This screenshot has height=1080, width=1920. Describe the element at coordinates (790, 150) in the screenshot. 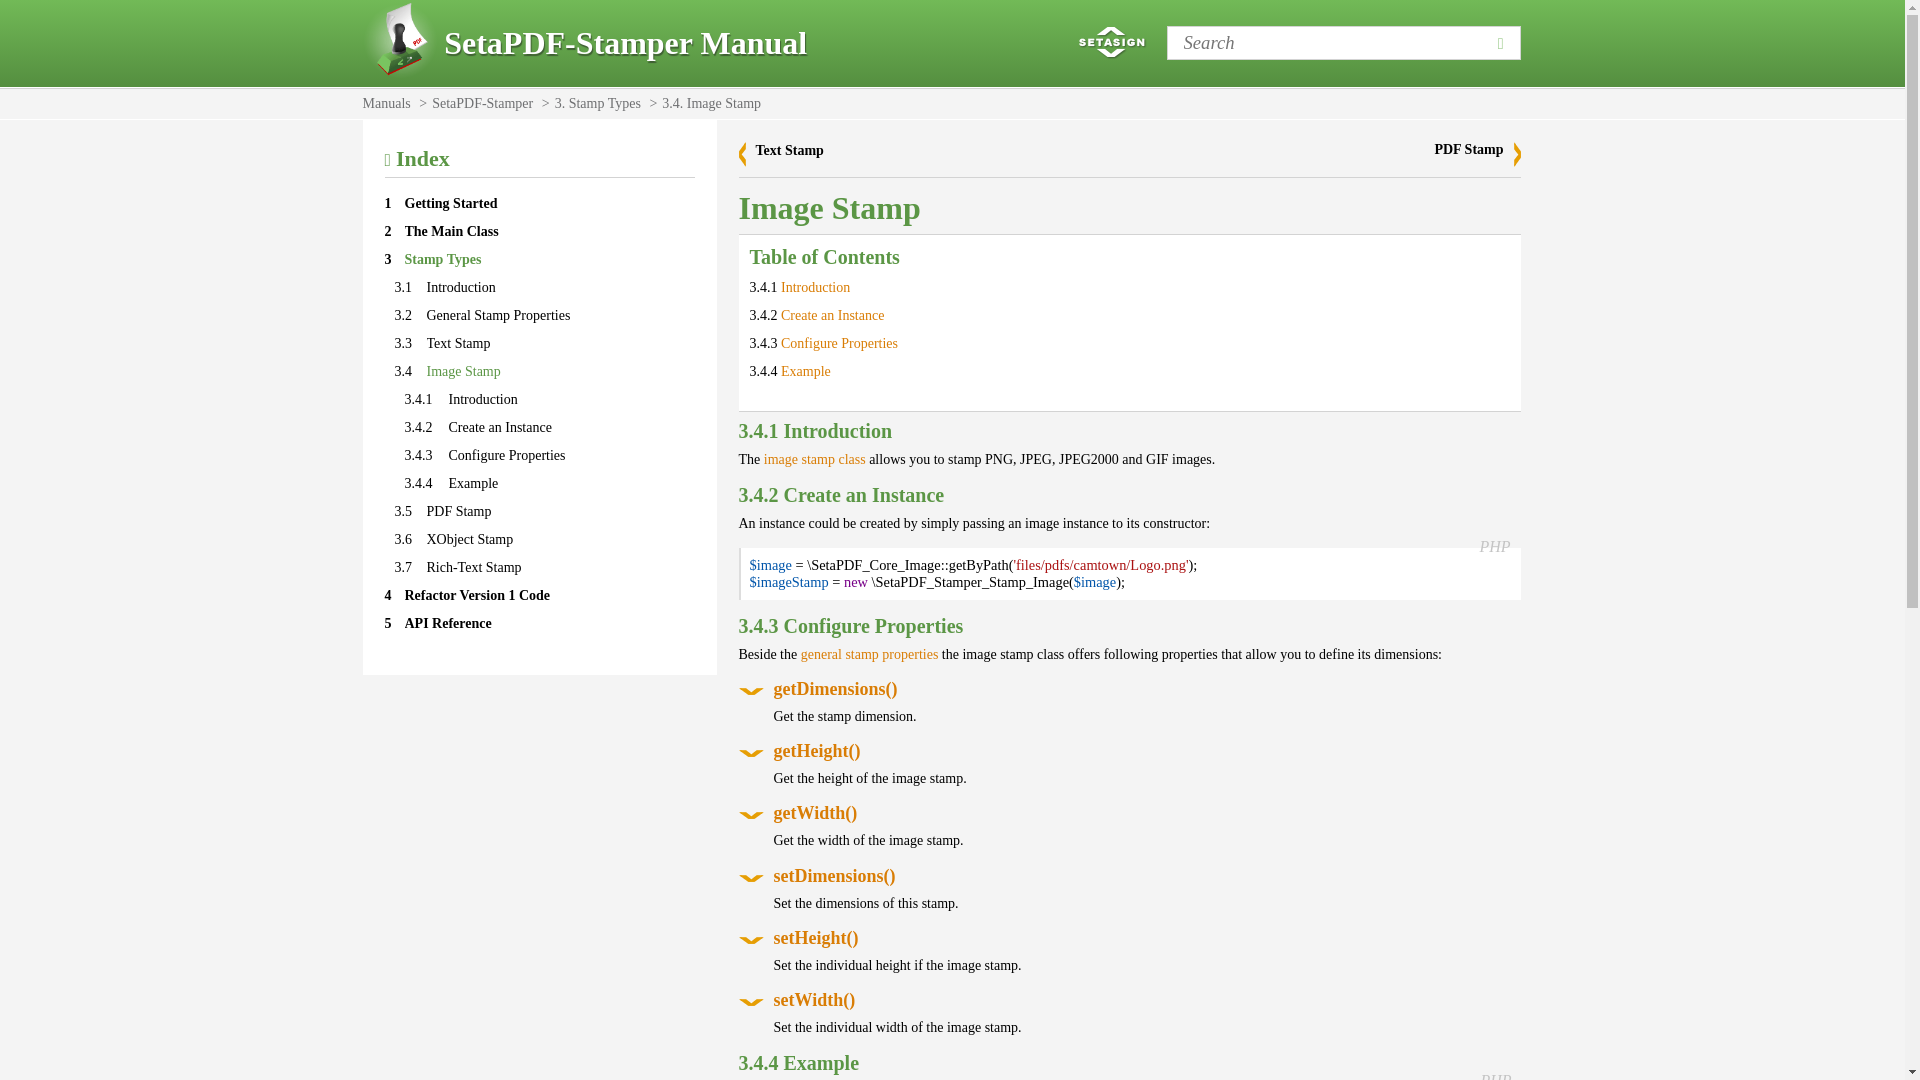

I see `Text Stamp` at that location.